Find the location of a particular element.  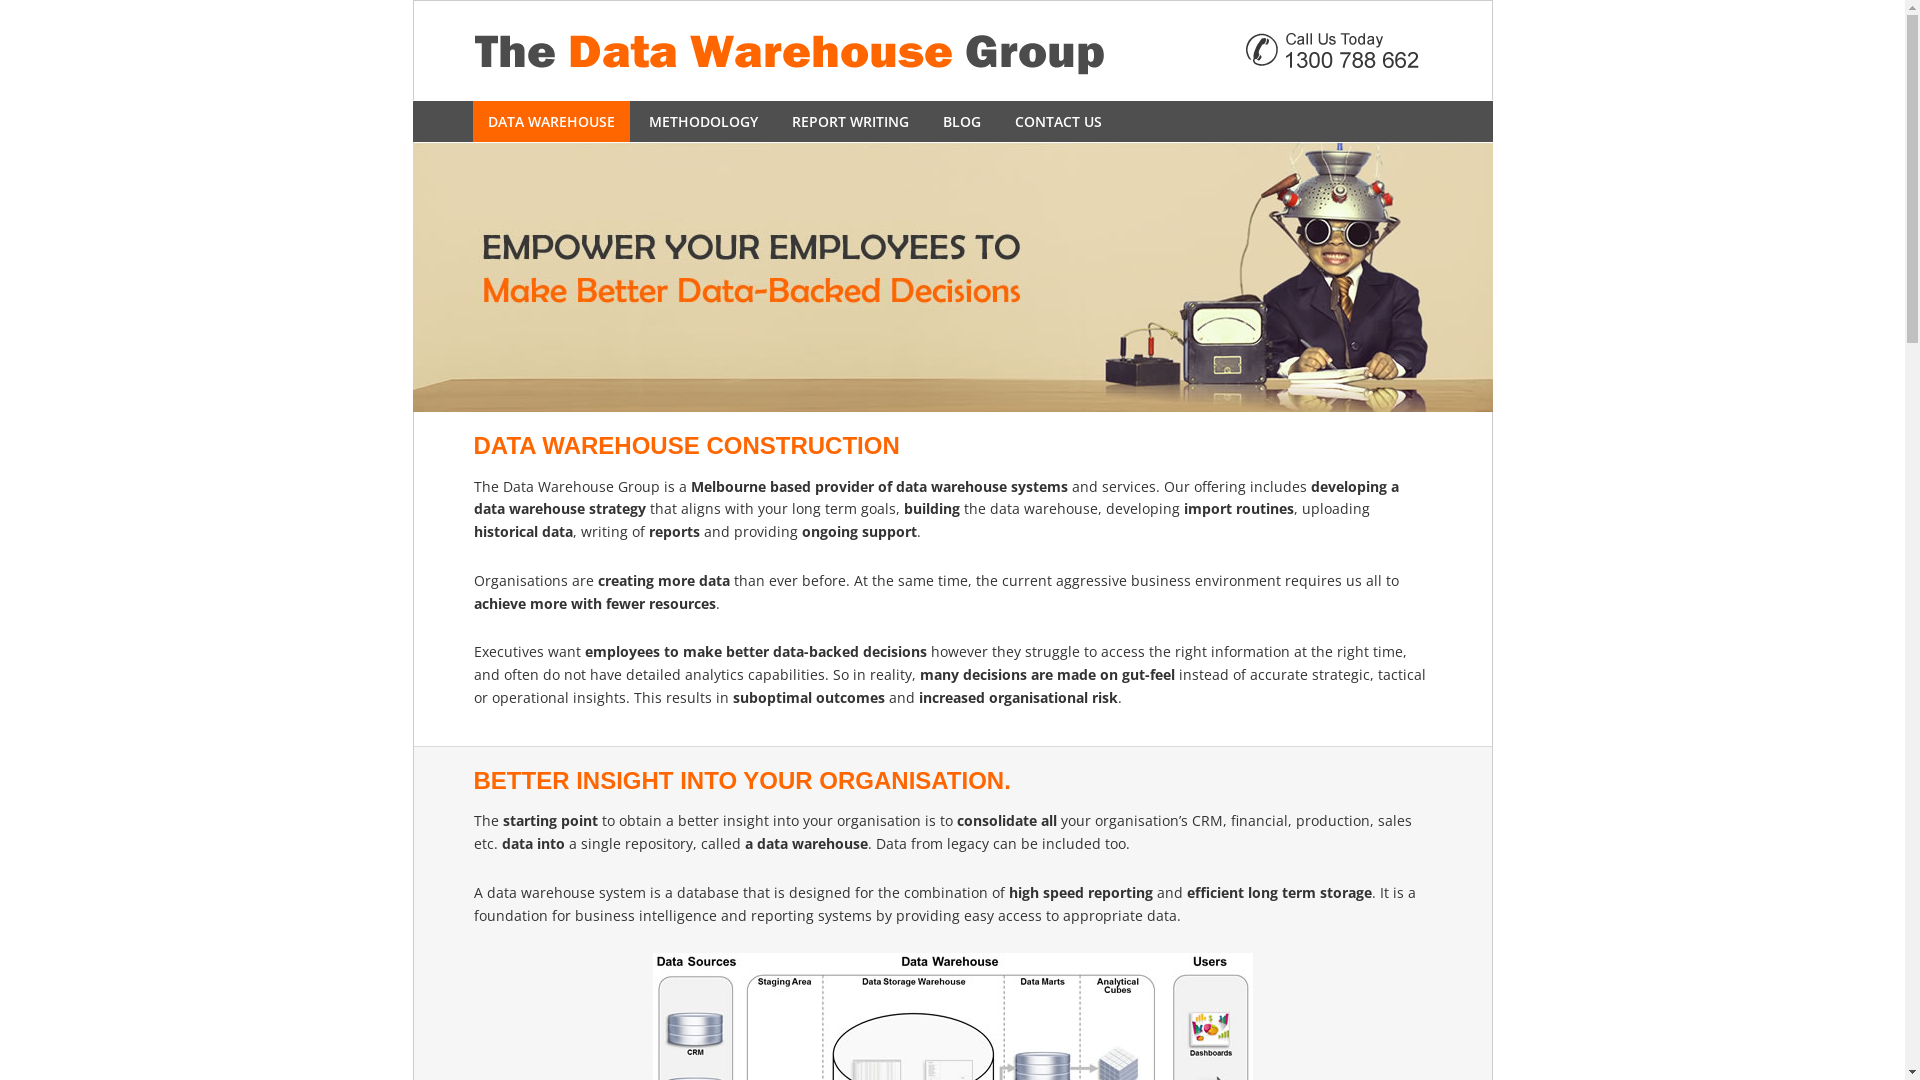

The Data Warehouse Group is located at coordinates (952, 50).